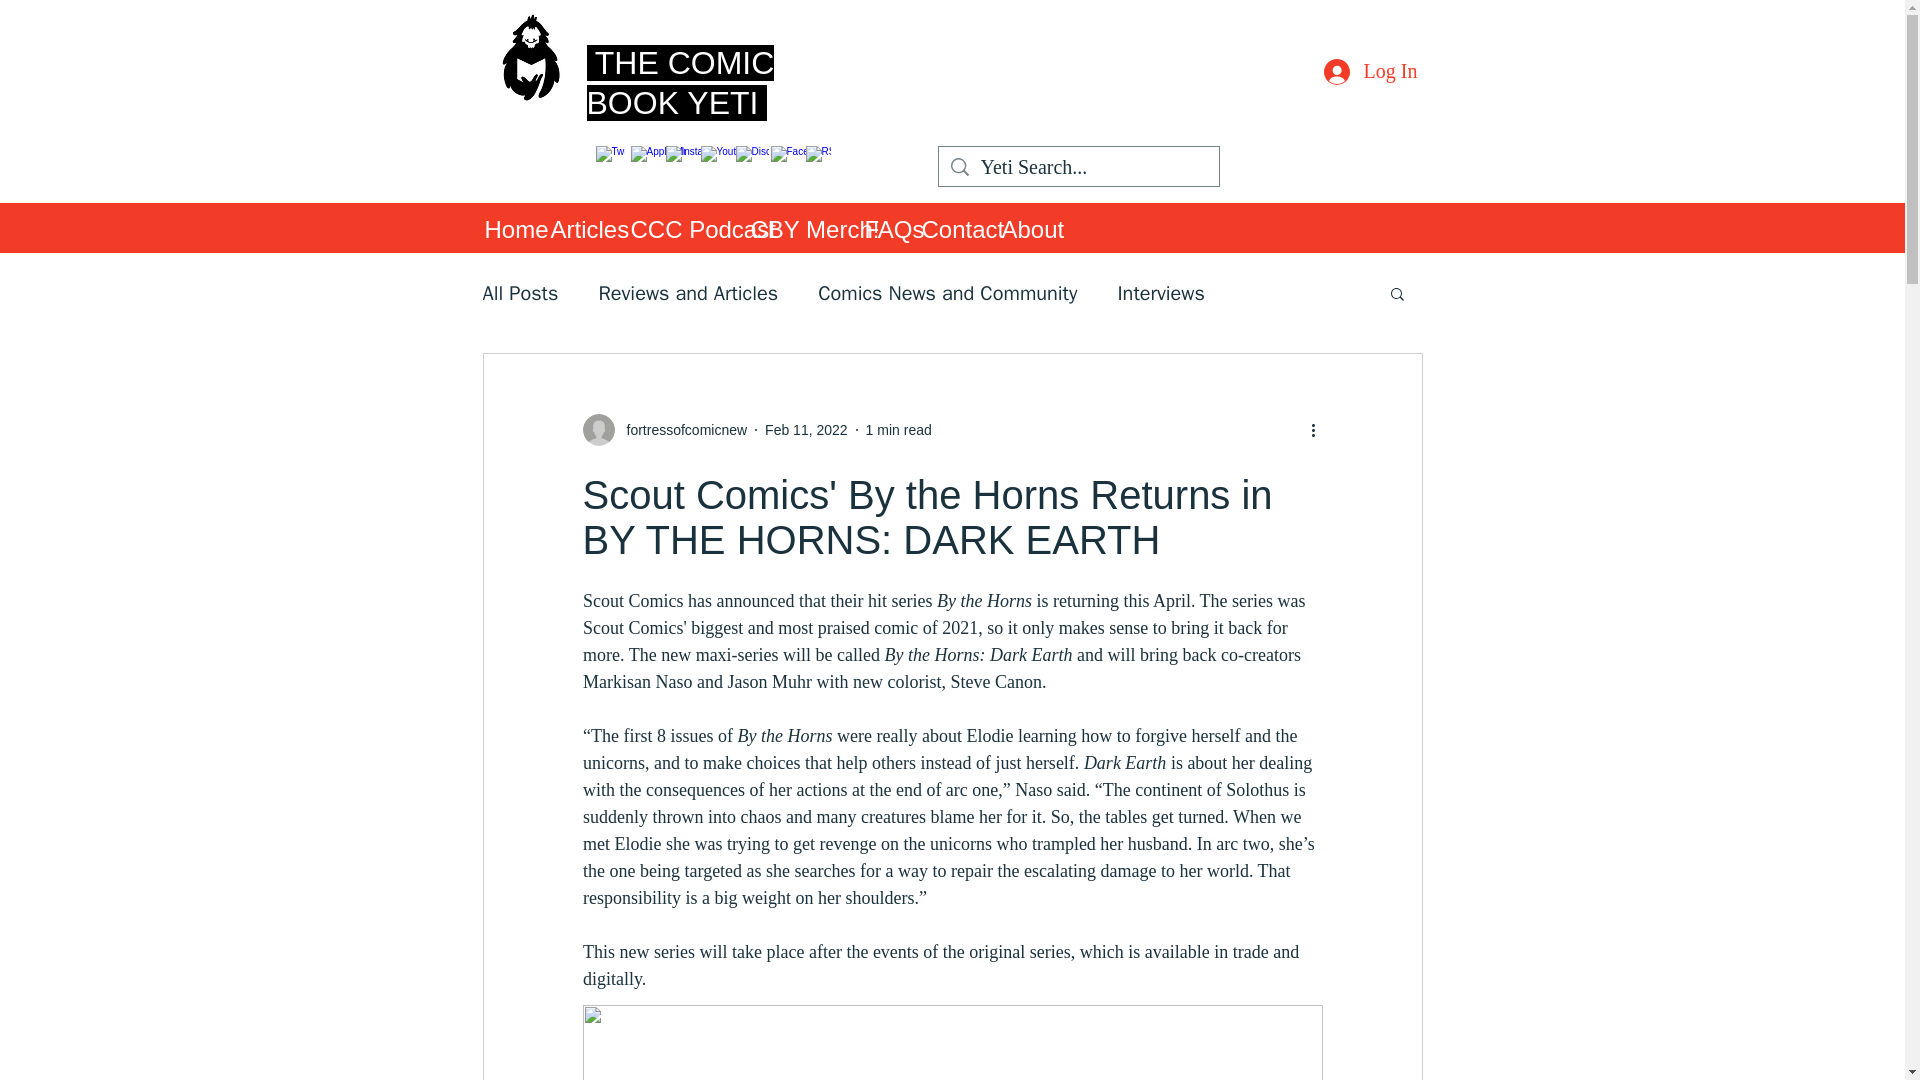  What do you see at coordinates (1026, 228) in the screenshot?
I see `About` at bounding box center [1026, 228].